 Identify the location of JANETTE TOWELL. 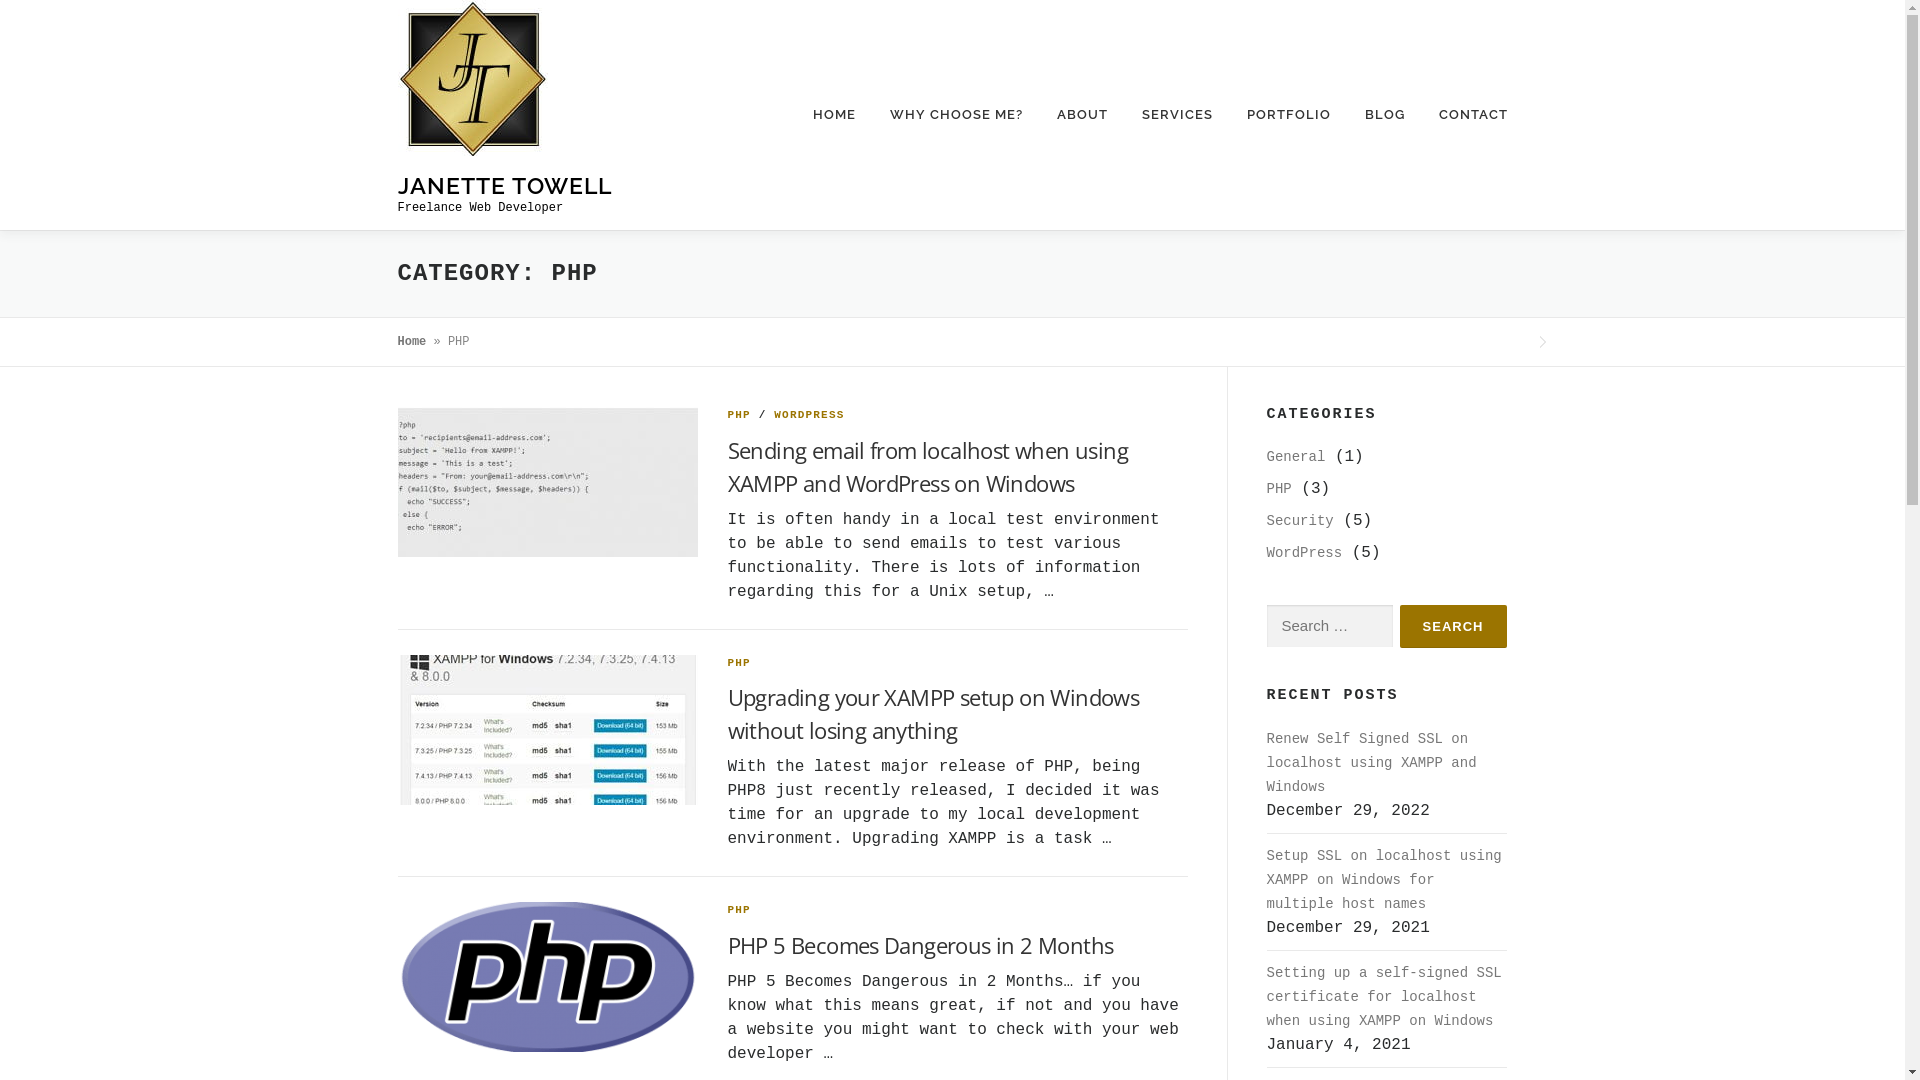
(505, 184).